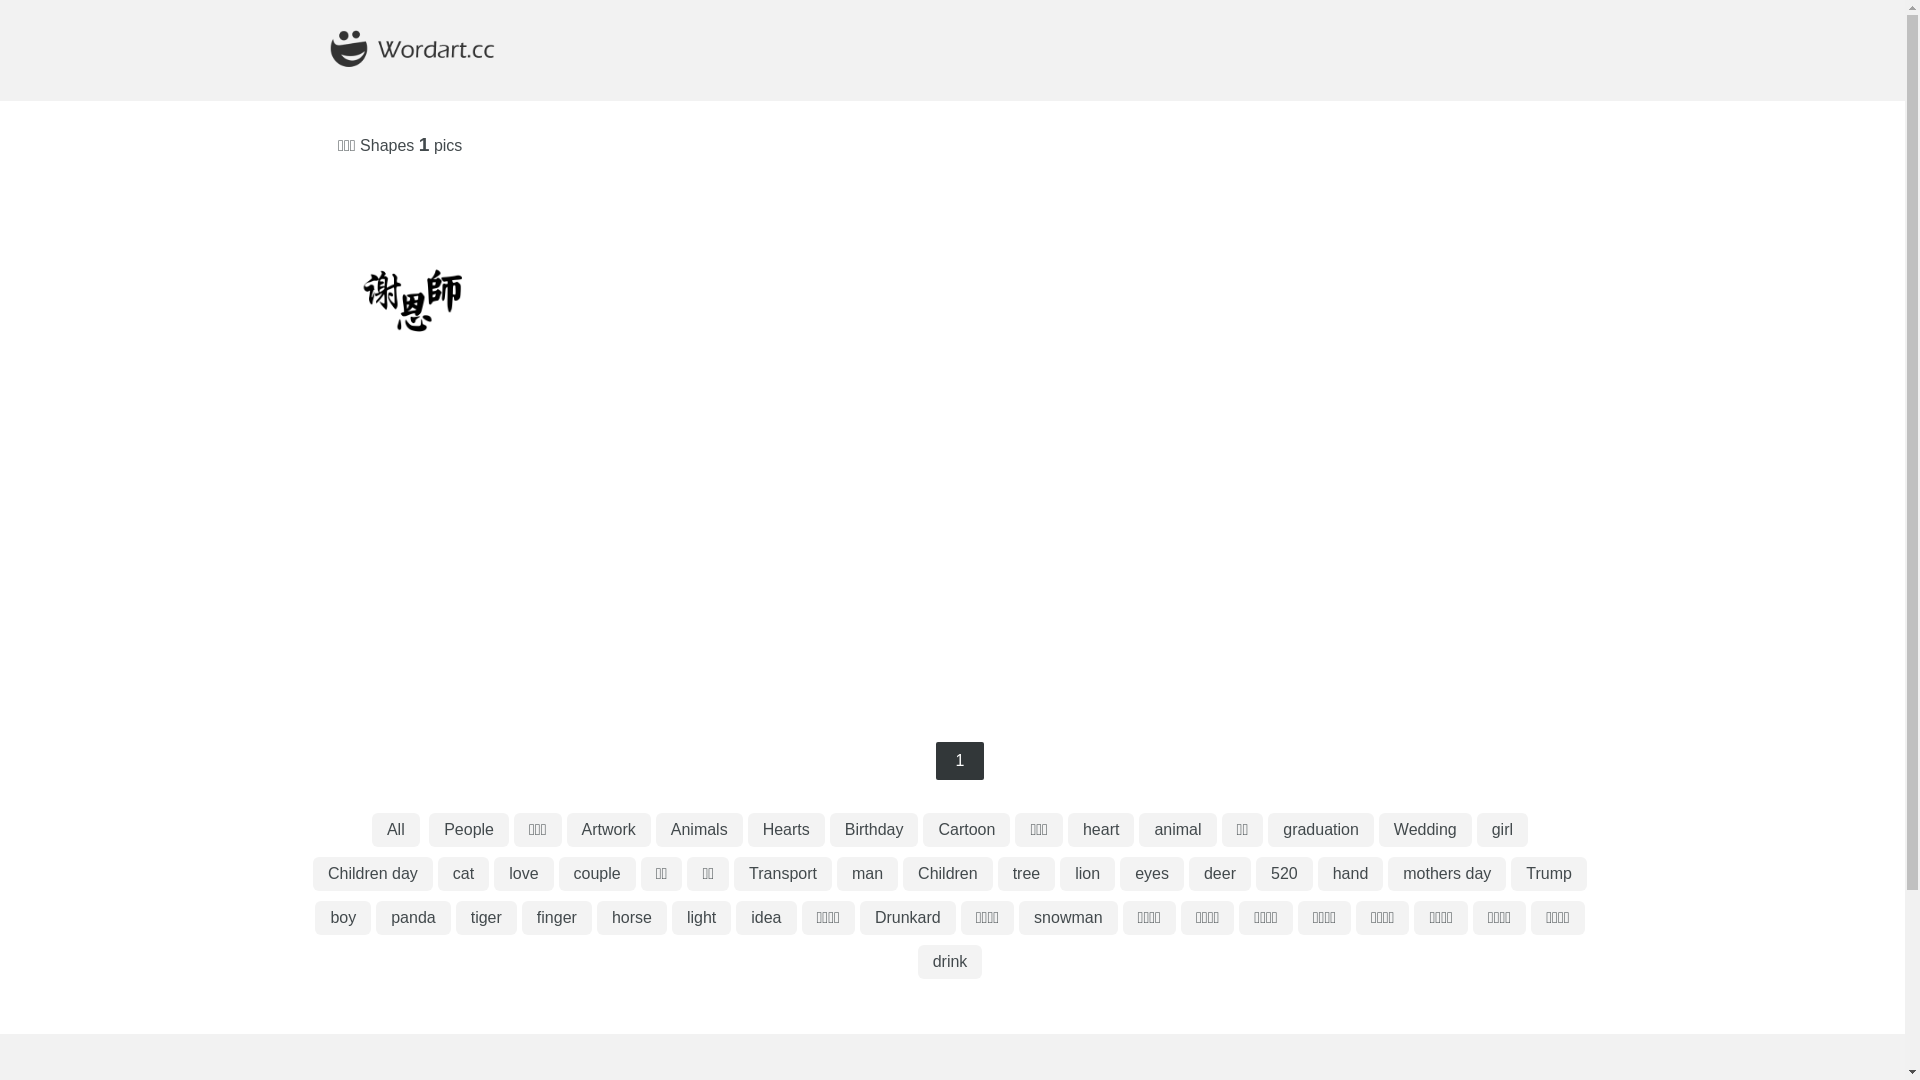  Describe the element at coordinates (440, 294) in the screenshot. I see `create word2art poster width shapes - 2019061162802305.PNG` at that location.